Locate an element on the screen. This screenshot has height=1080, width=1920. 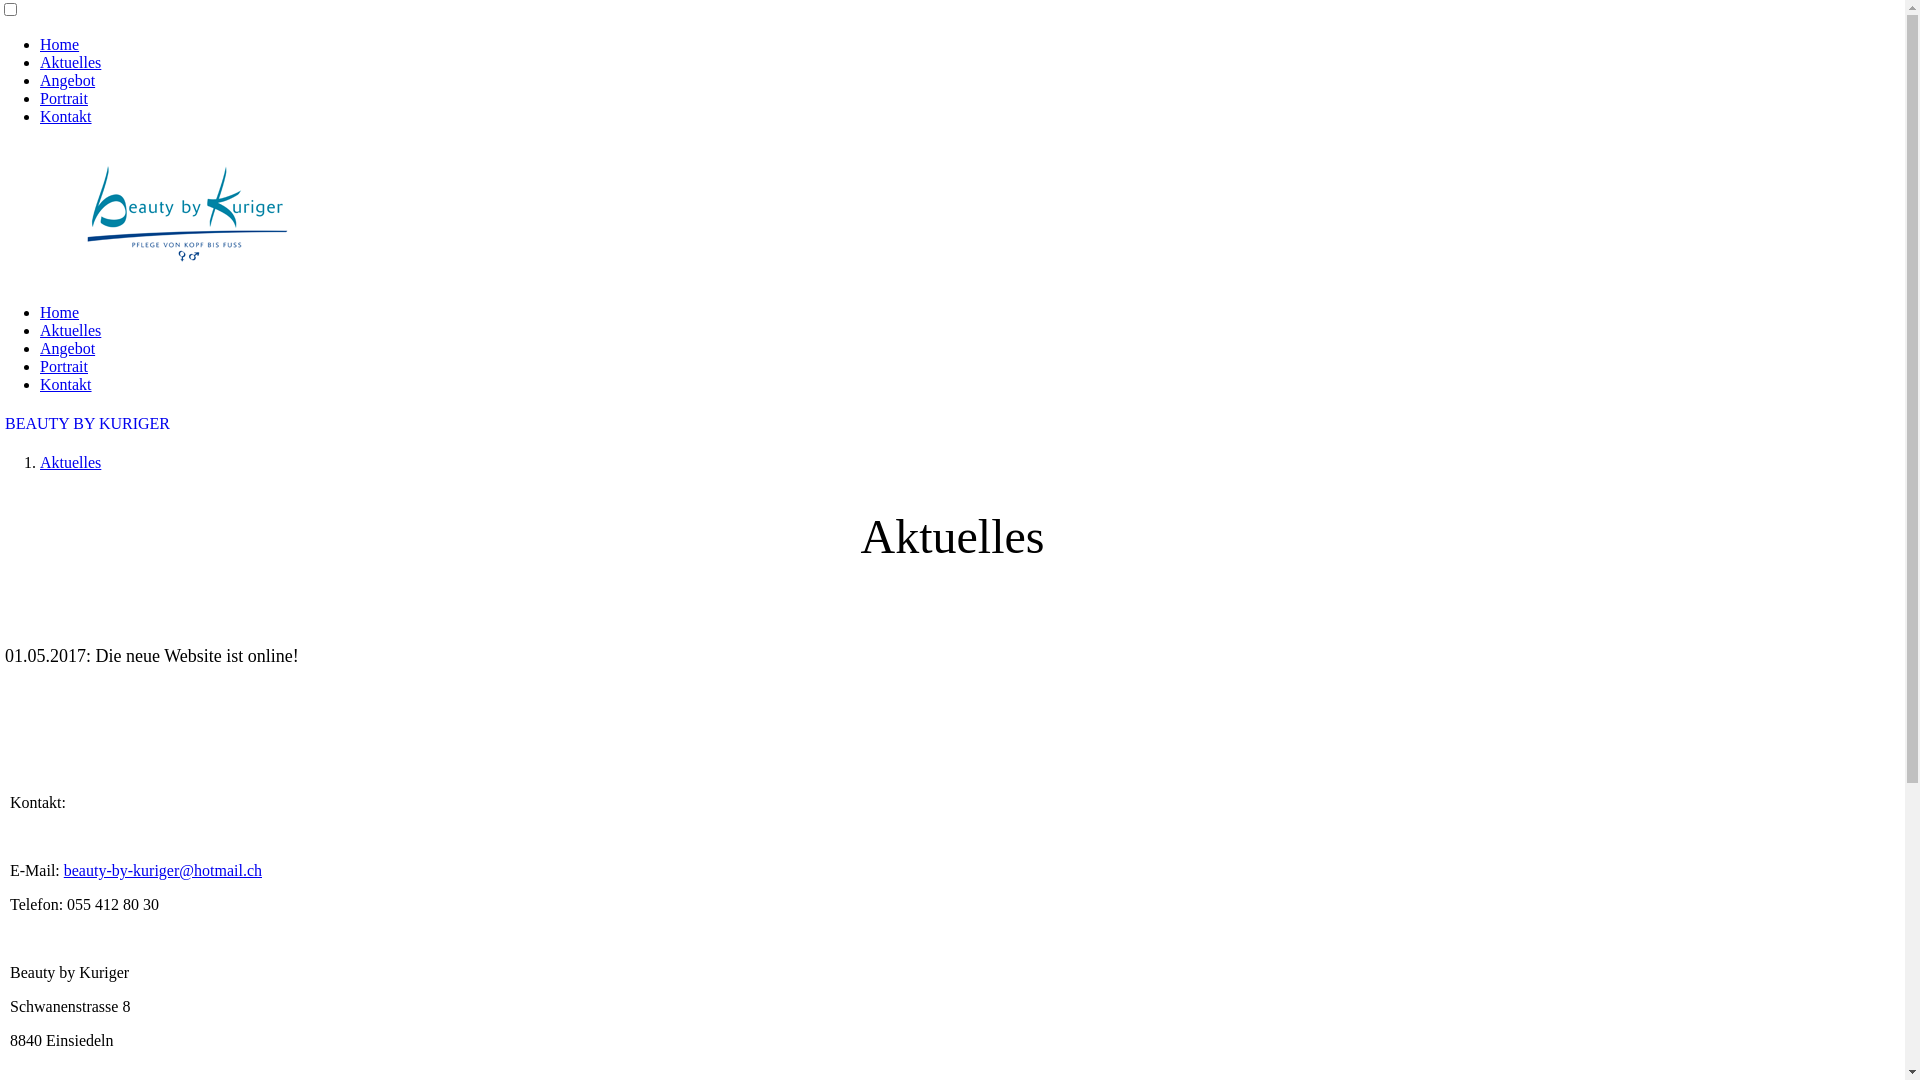
Aktuelles is located at coordinates (70, 330).